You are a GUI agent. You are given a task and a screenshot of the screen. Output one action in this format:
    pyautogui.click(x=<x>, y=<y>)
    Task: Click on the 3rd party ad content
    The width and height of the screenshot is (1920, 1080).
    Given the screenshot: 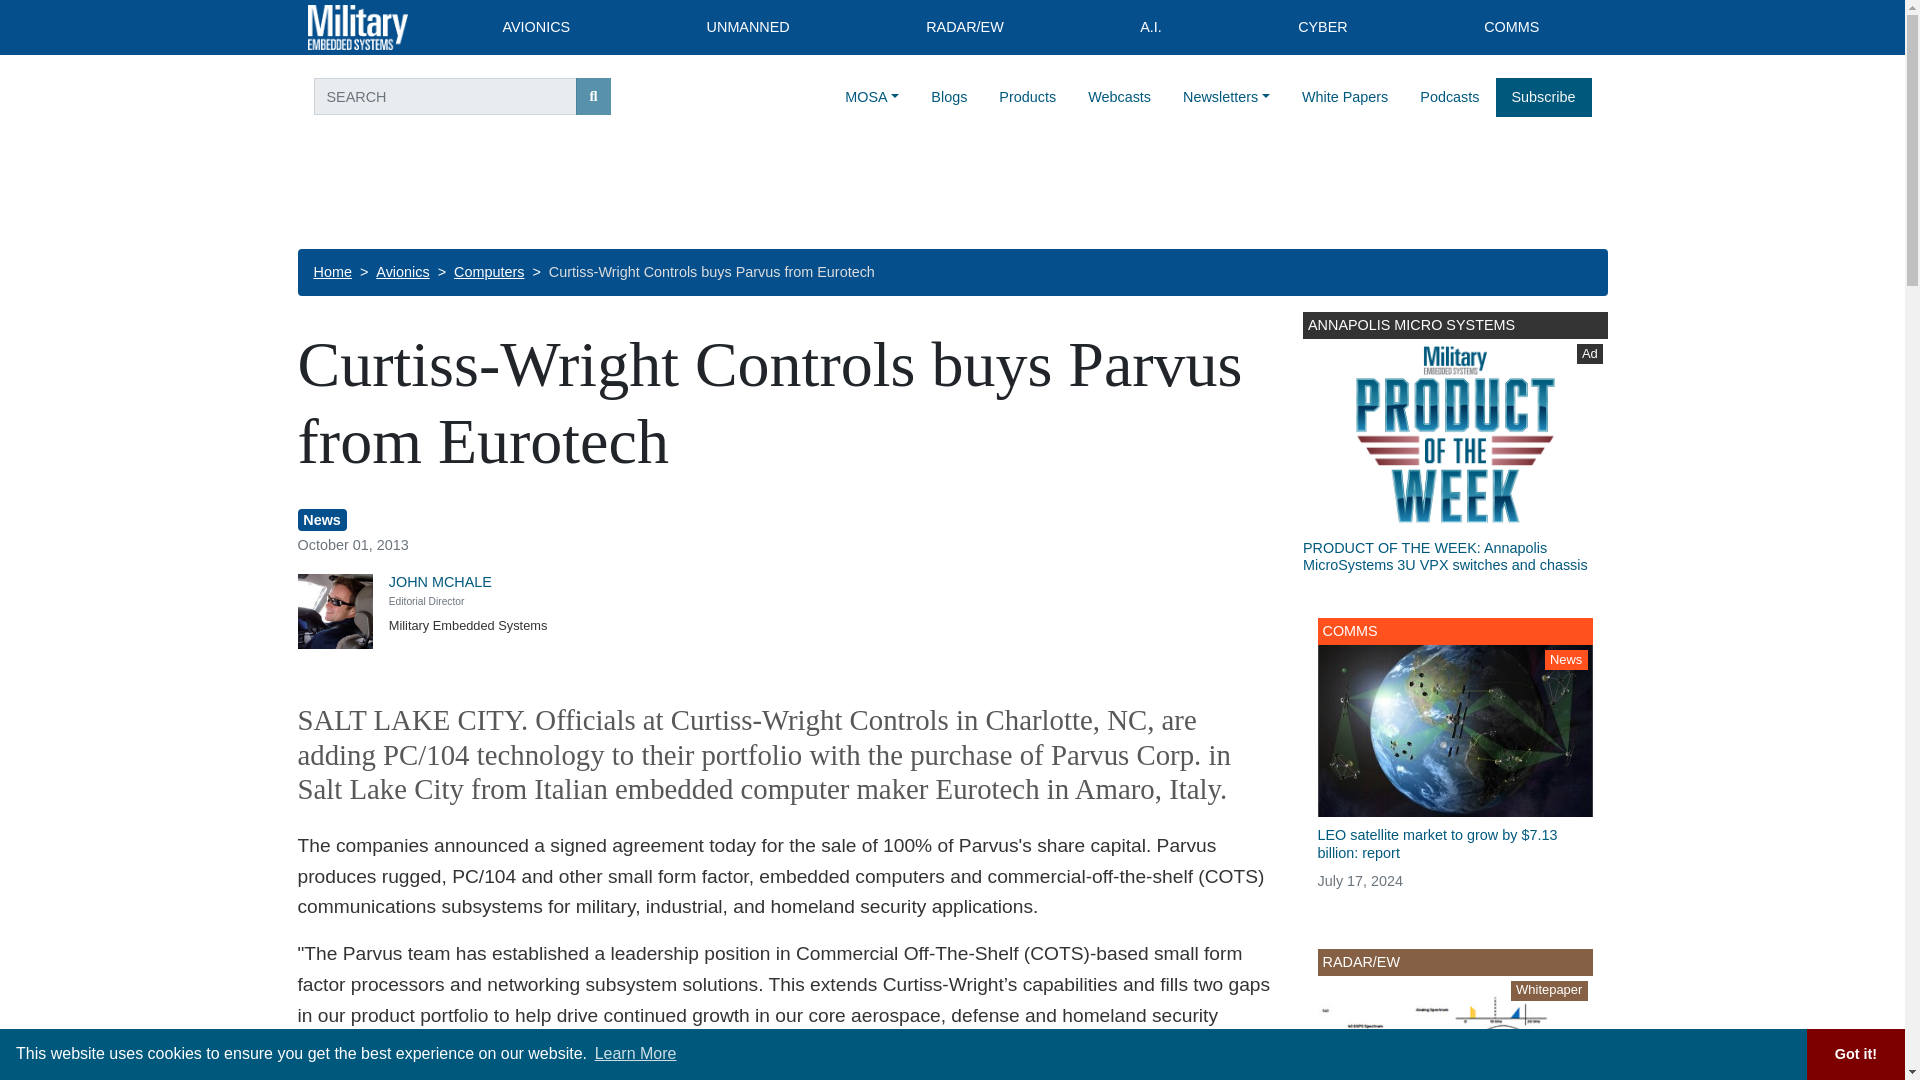 What is the action you would take?
    pyautogui.click(x=951, y=194)
    